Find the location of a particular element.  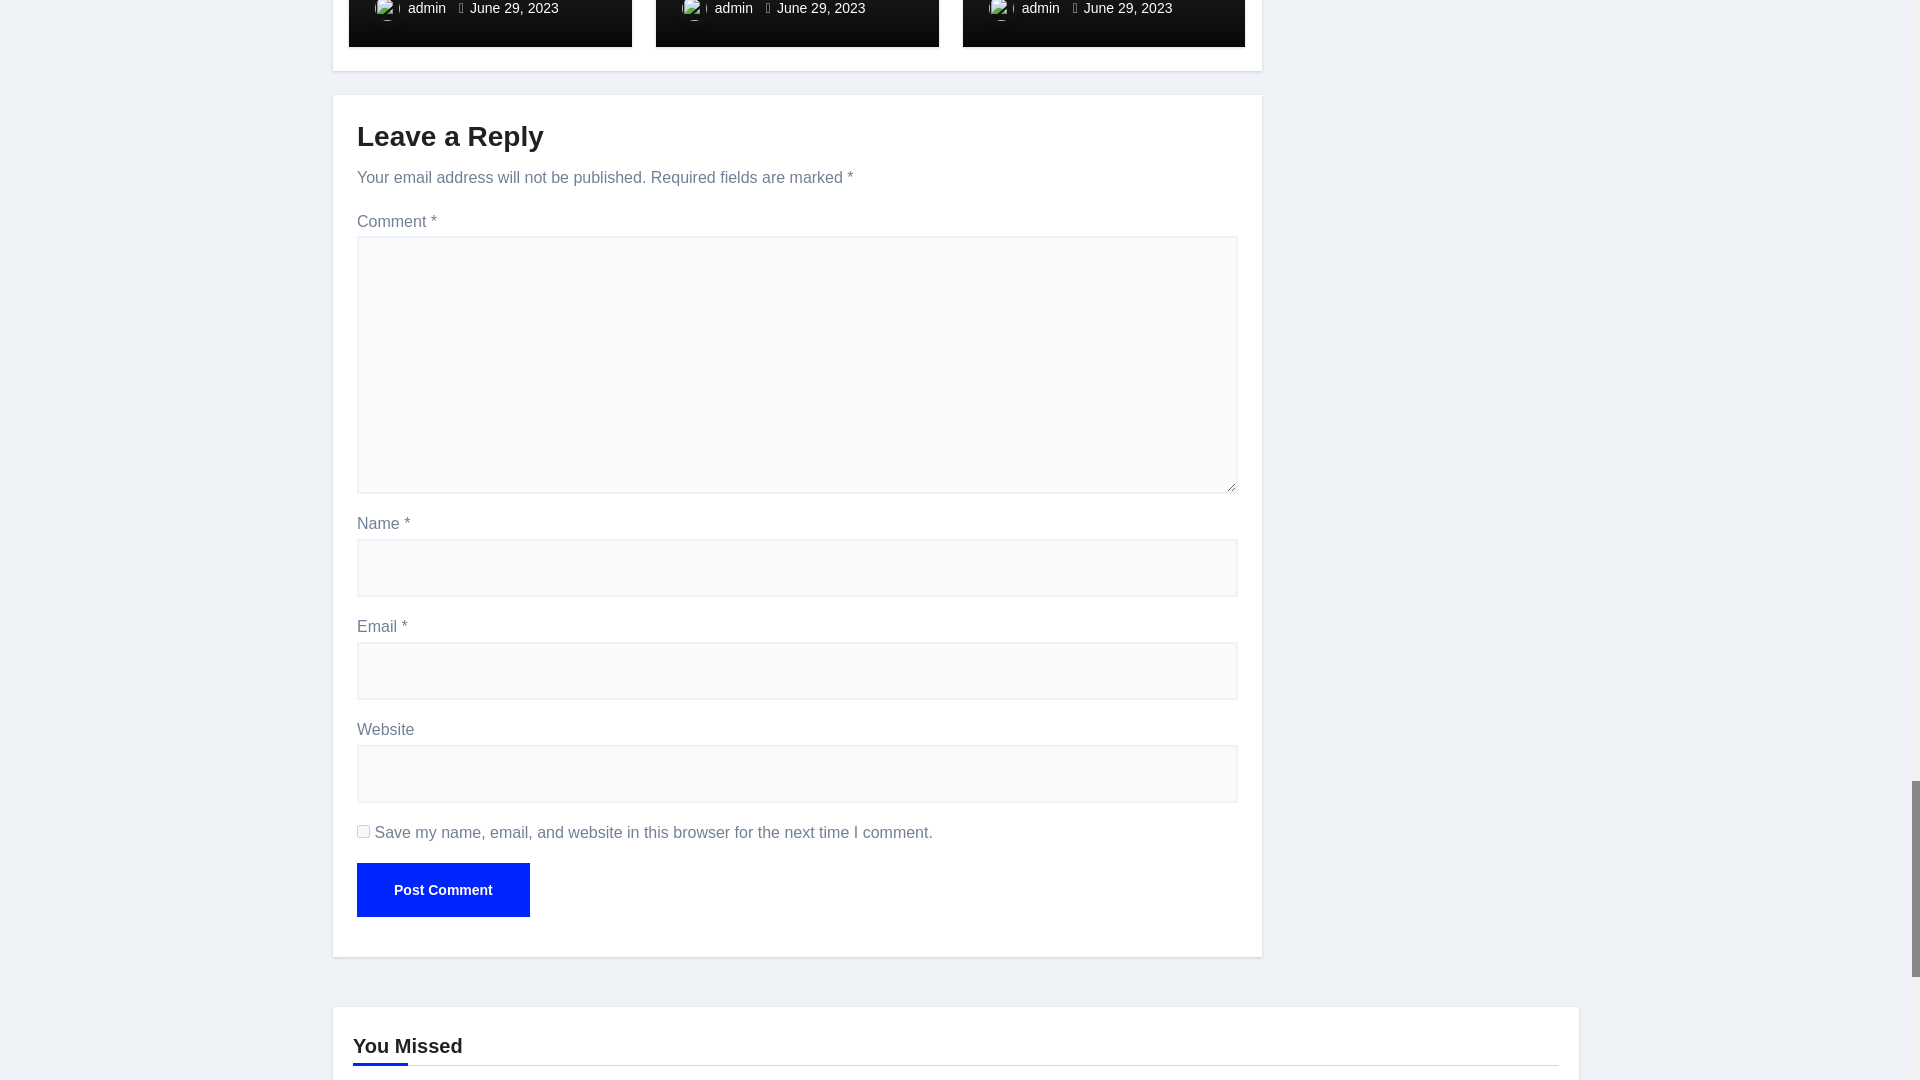

Post Comment is located at coordinates (443, 889).